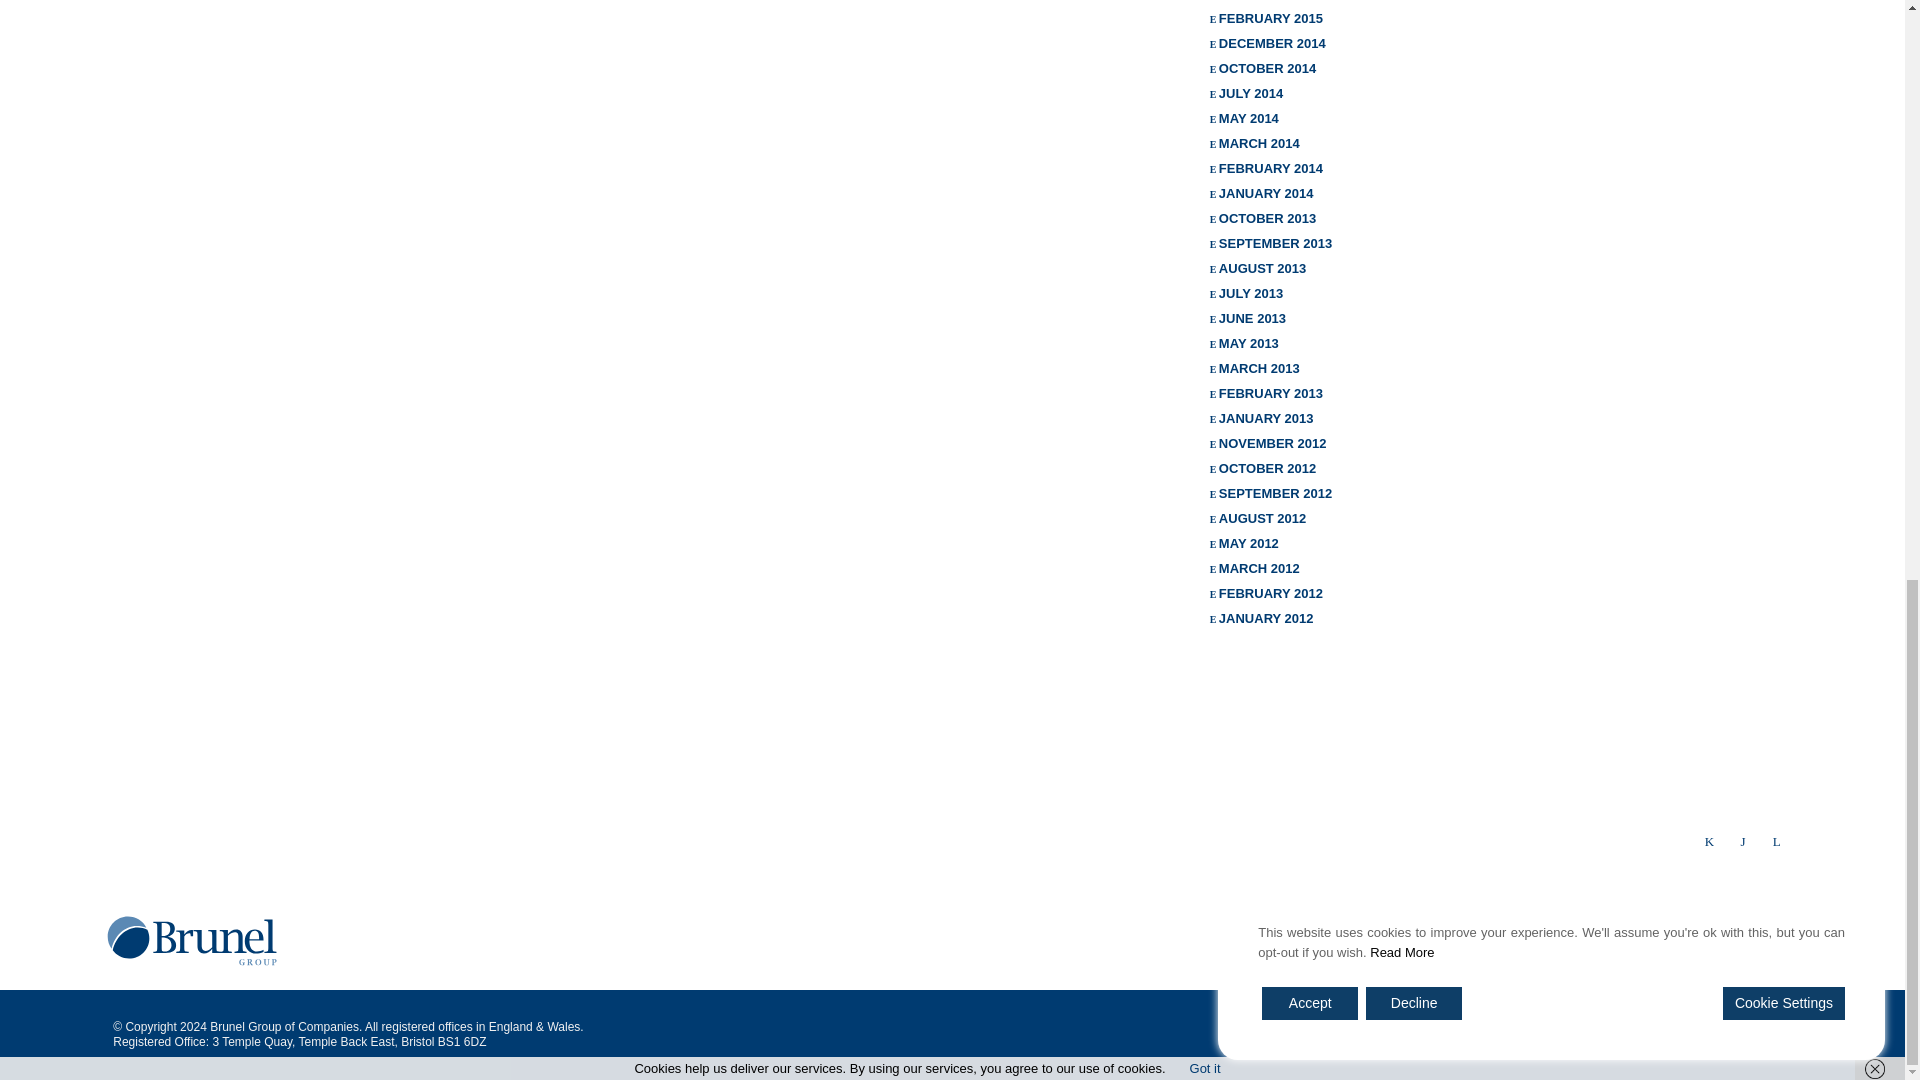  I want to click on View our Twitter profile, so click(1708, 840).